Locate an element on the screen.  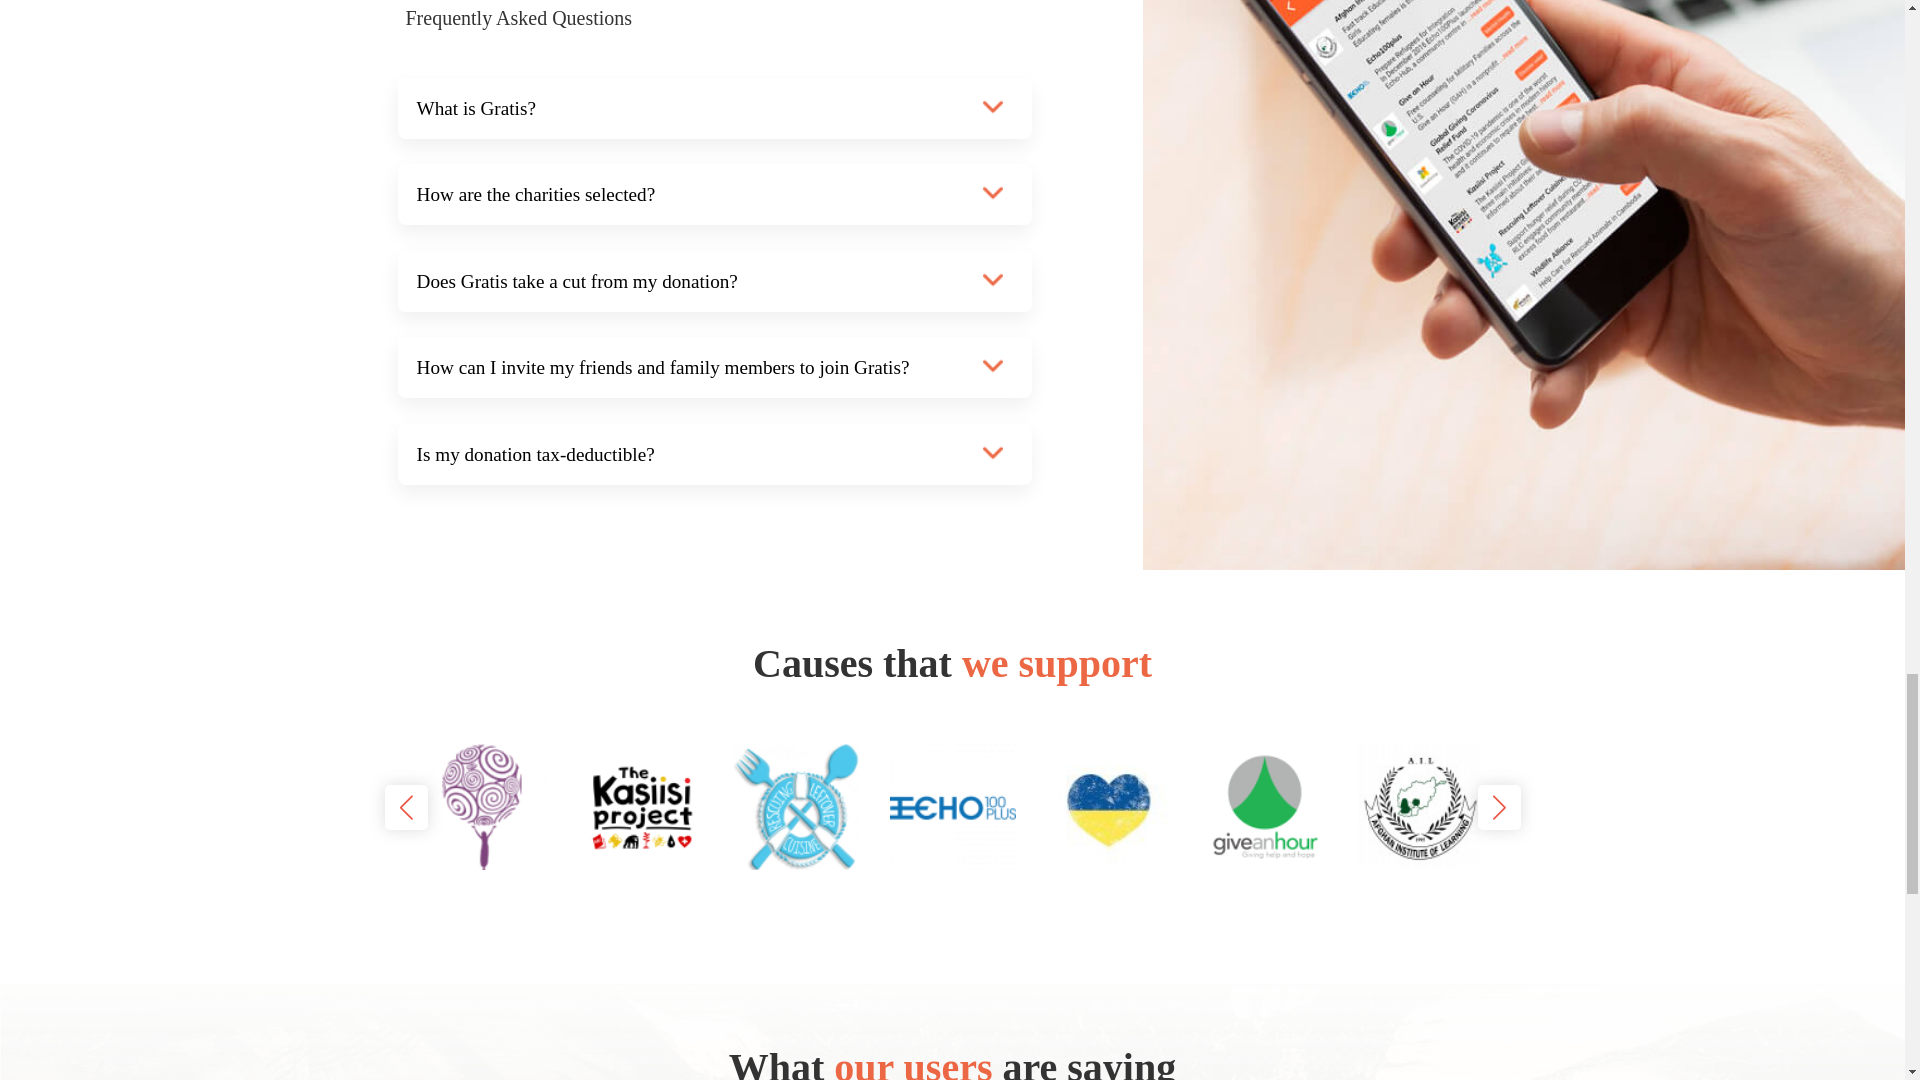
What is Gratis? is located at coordinates (714, 108).